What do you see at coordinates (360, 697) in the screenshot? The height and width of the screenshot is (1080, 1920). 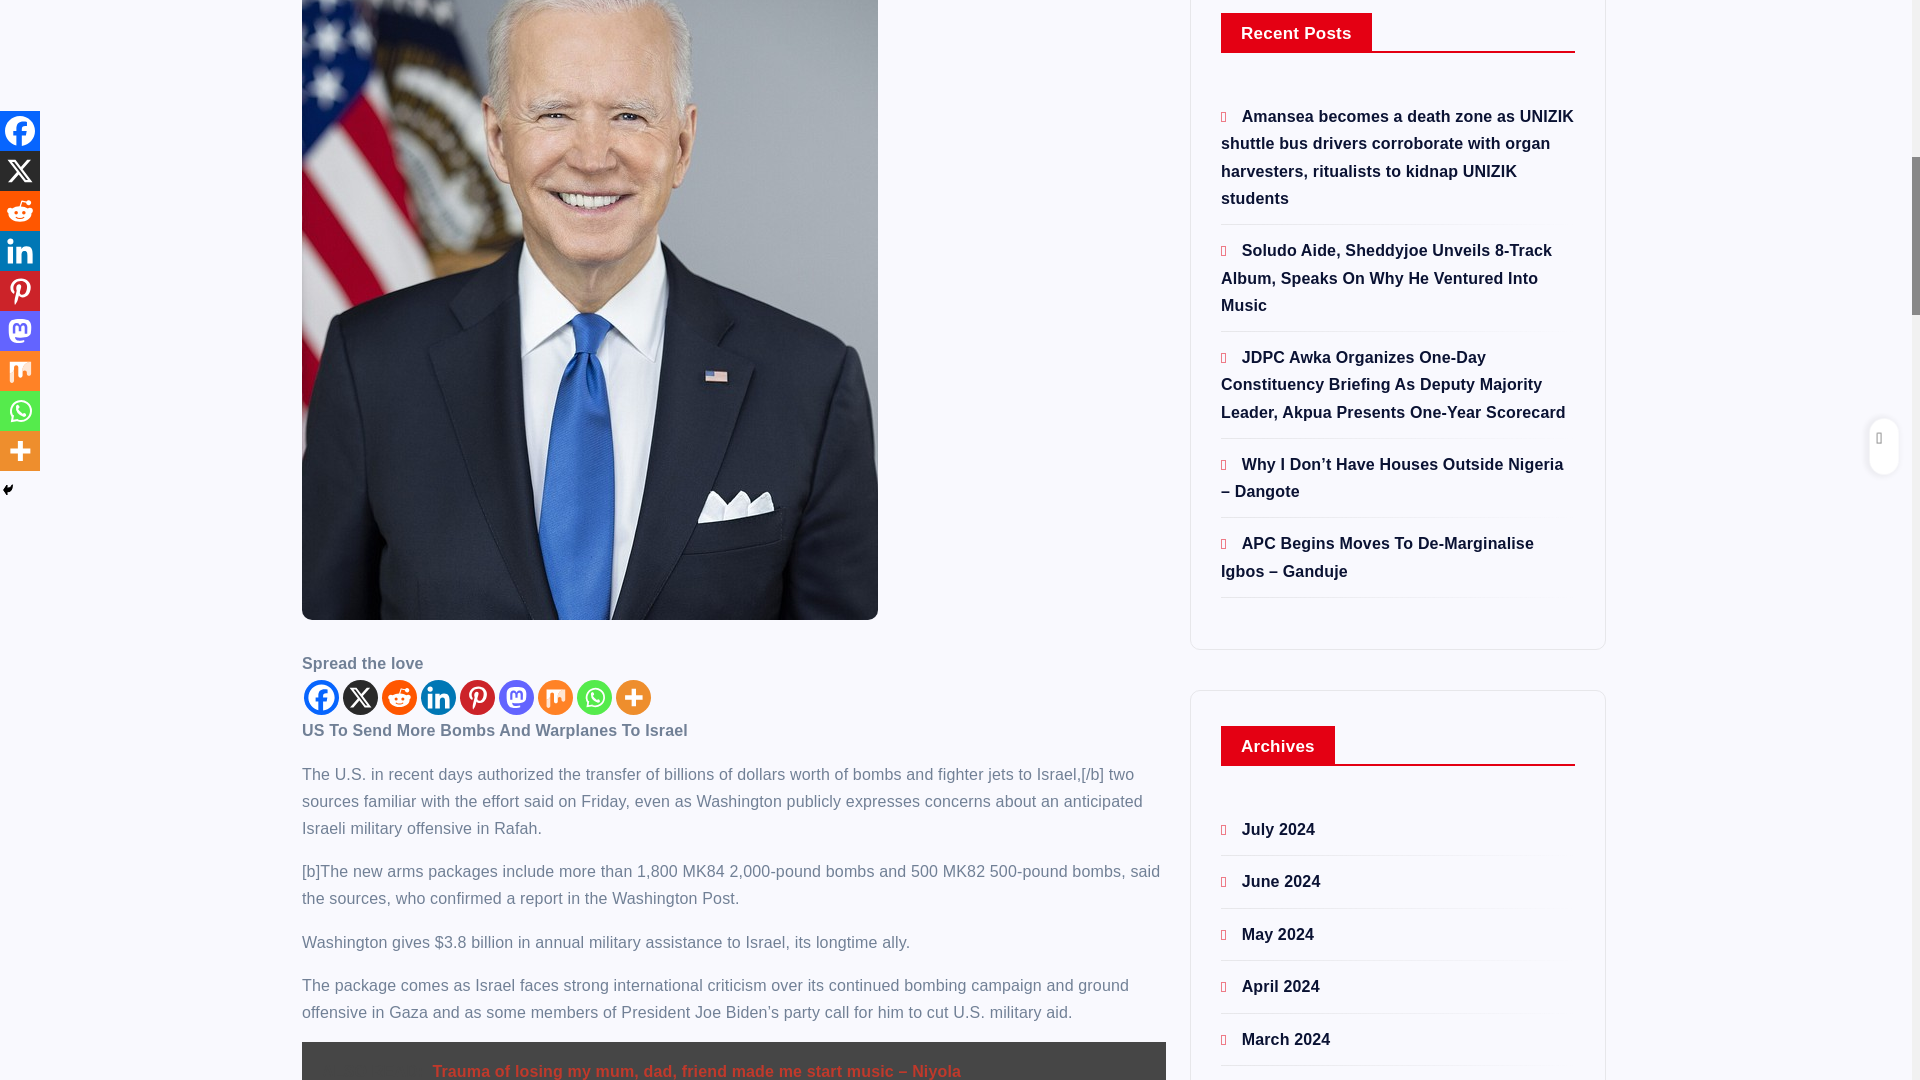 I see `X` at bounding box center [360, 697].